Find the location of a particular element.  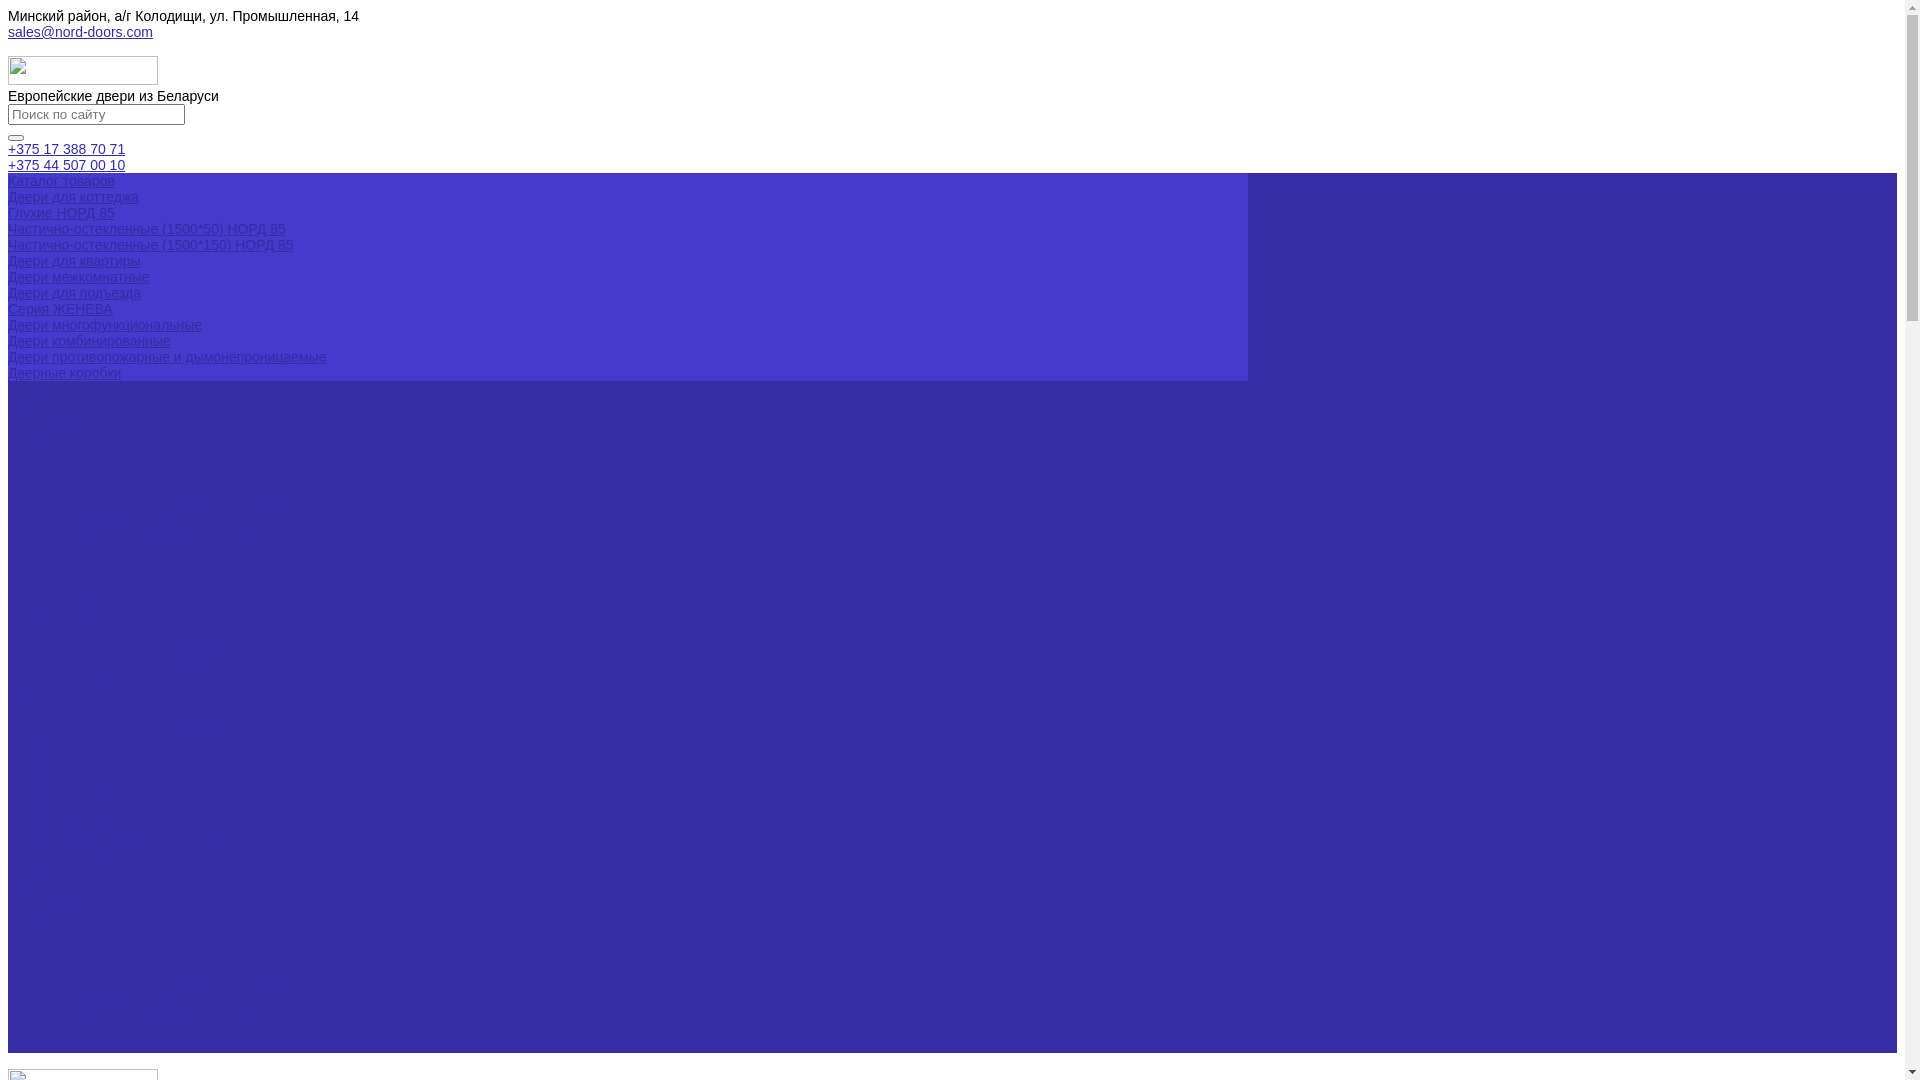

sales@nord-doors.com is located at coordinates (80, 32).